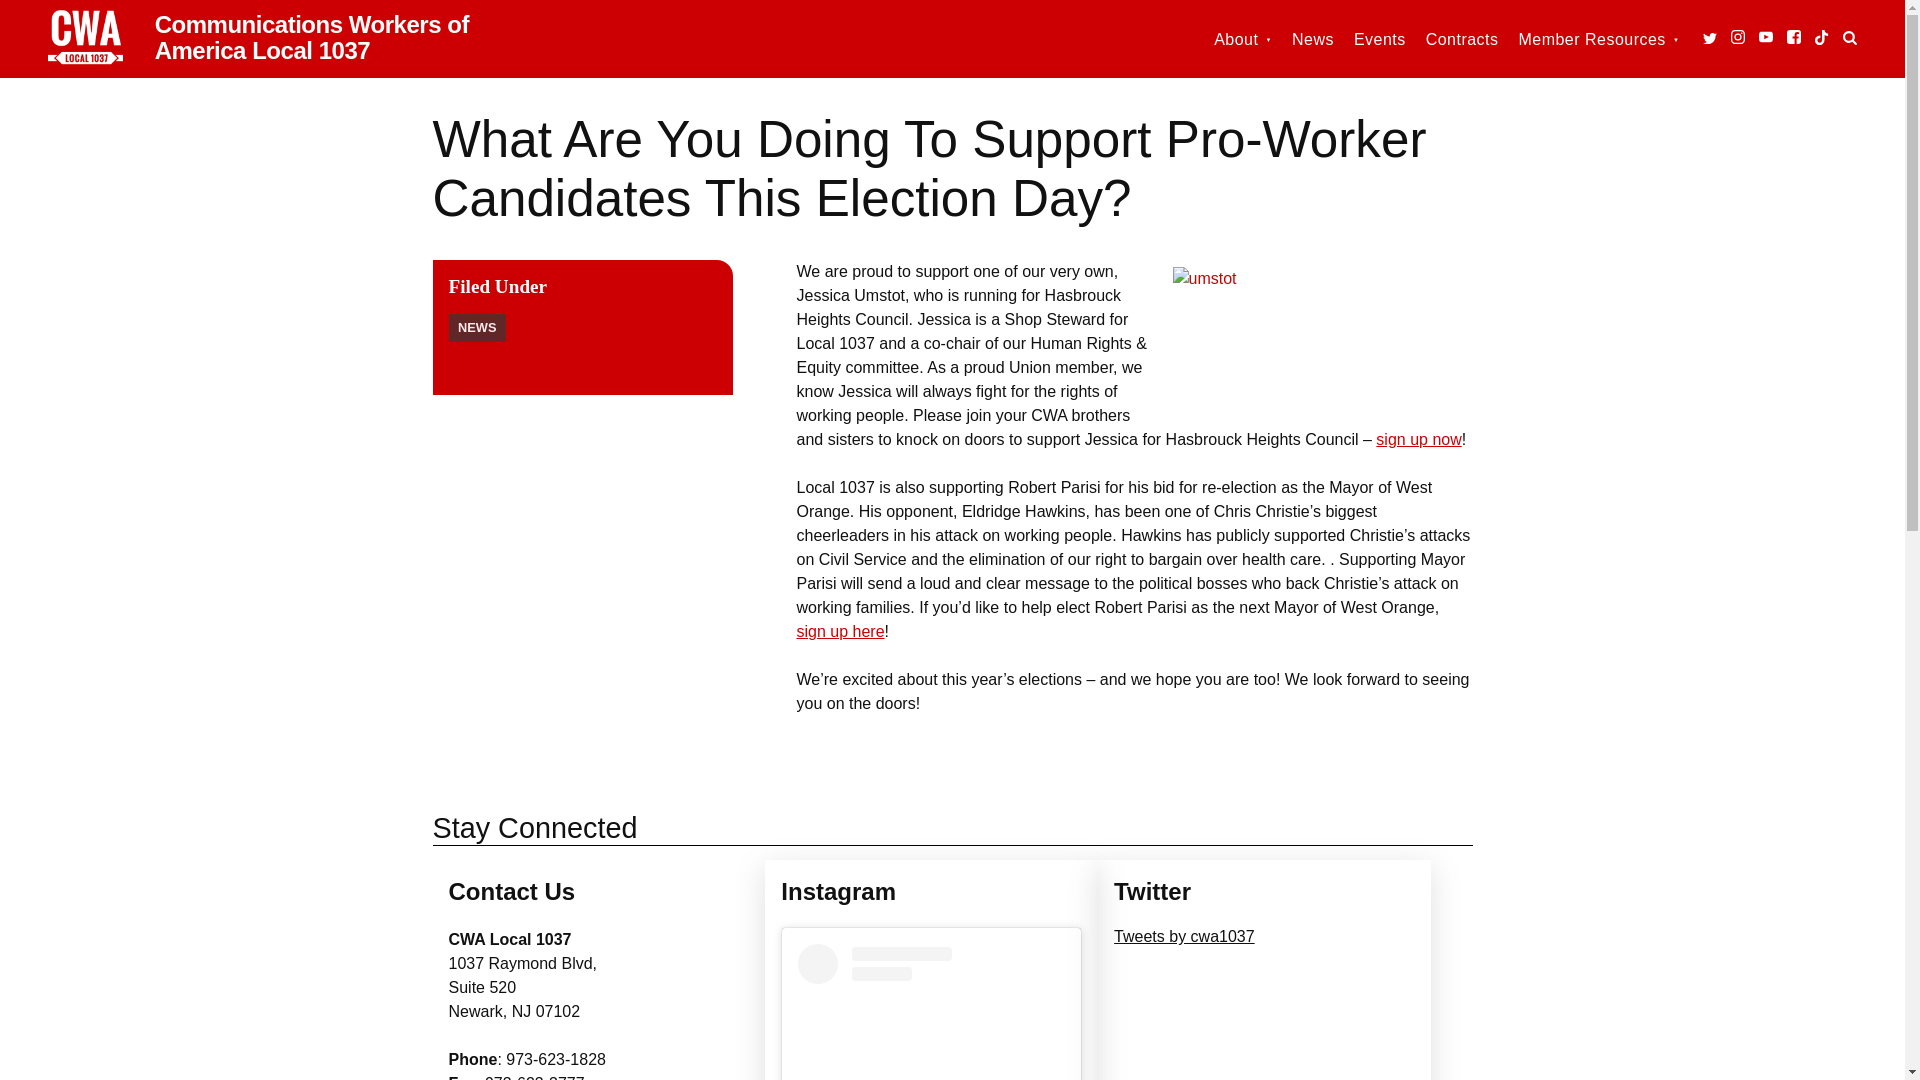 This screenshot has height=1080, width=1920. What do you see at coordinates (1418, 439) in the screenshot?
I see `sign up now` at bounding box center [1418, 439].